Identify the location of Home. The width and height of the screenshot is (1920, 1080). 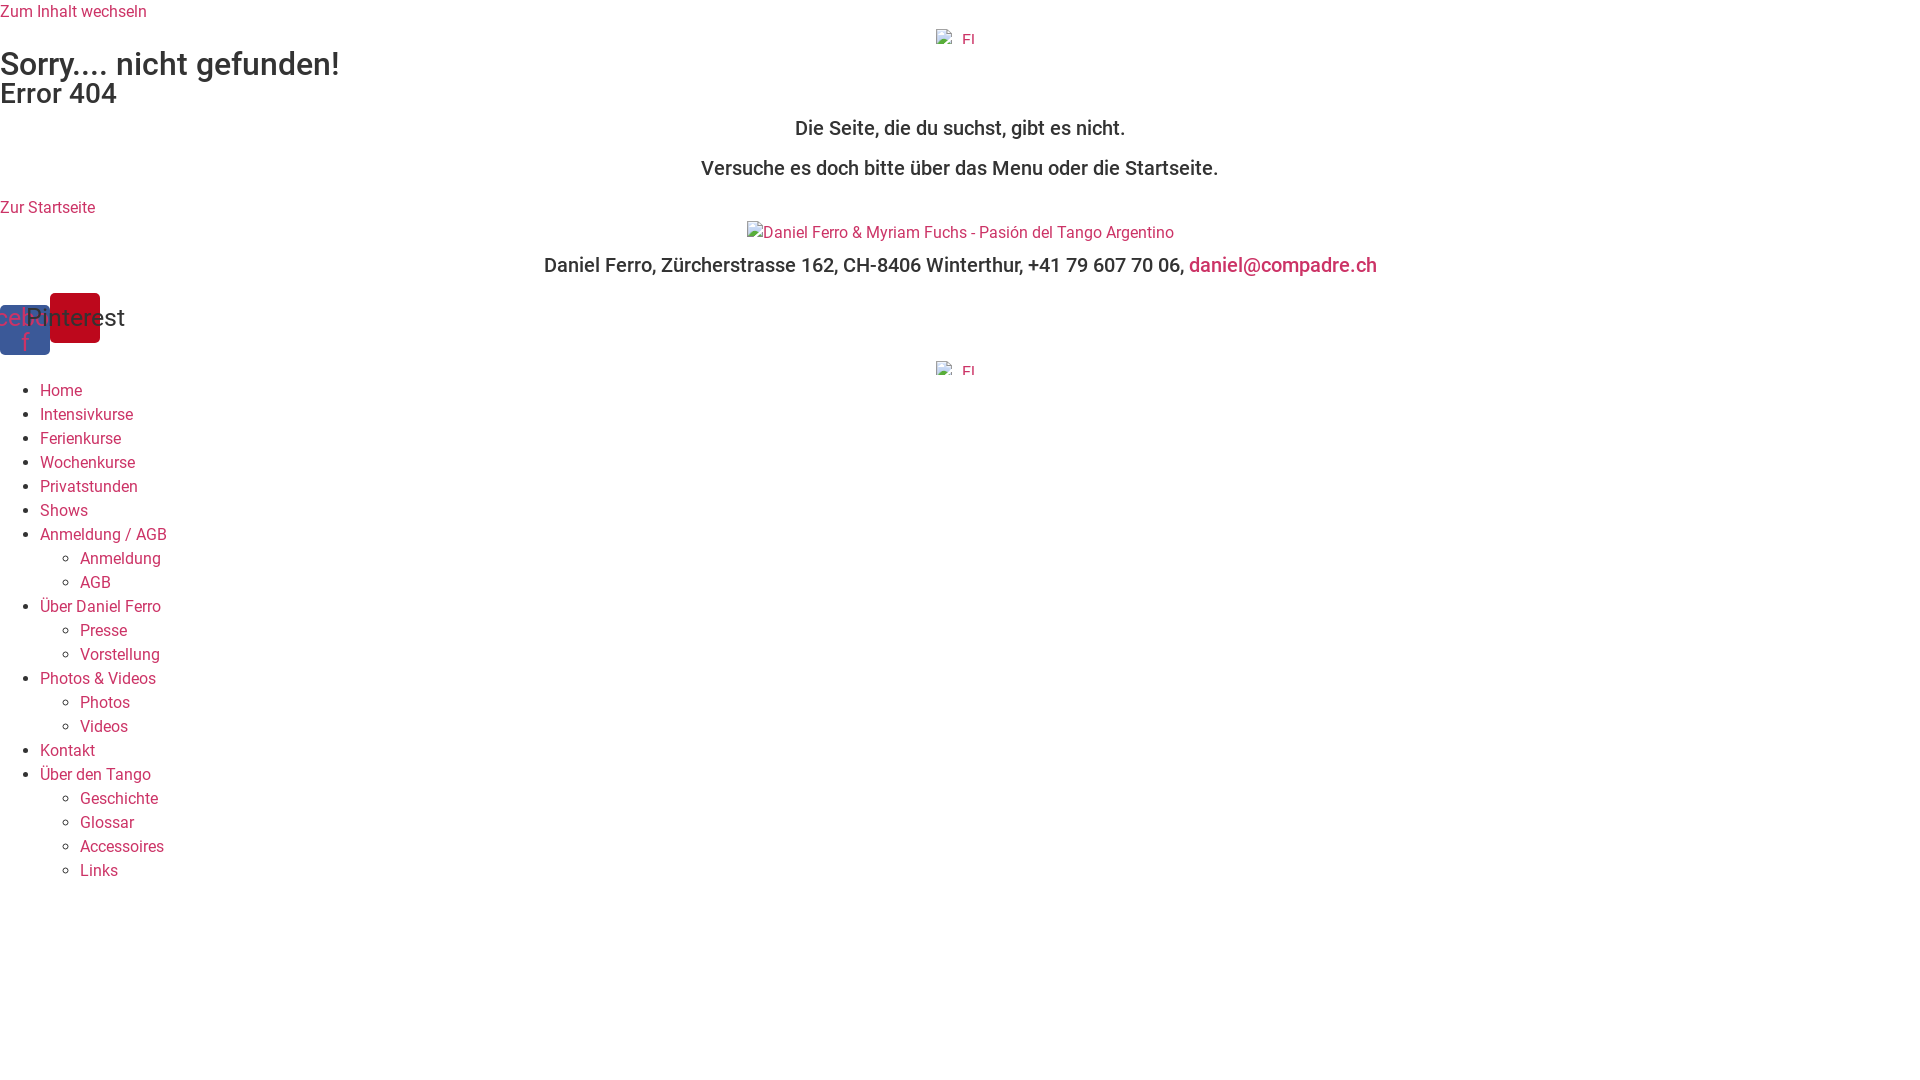
(61, 390).